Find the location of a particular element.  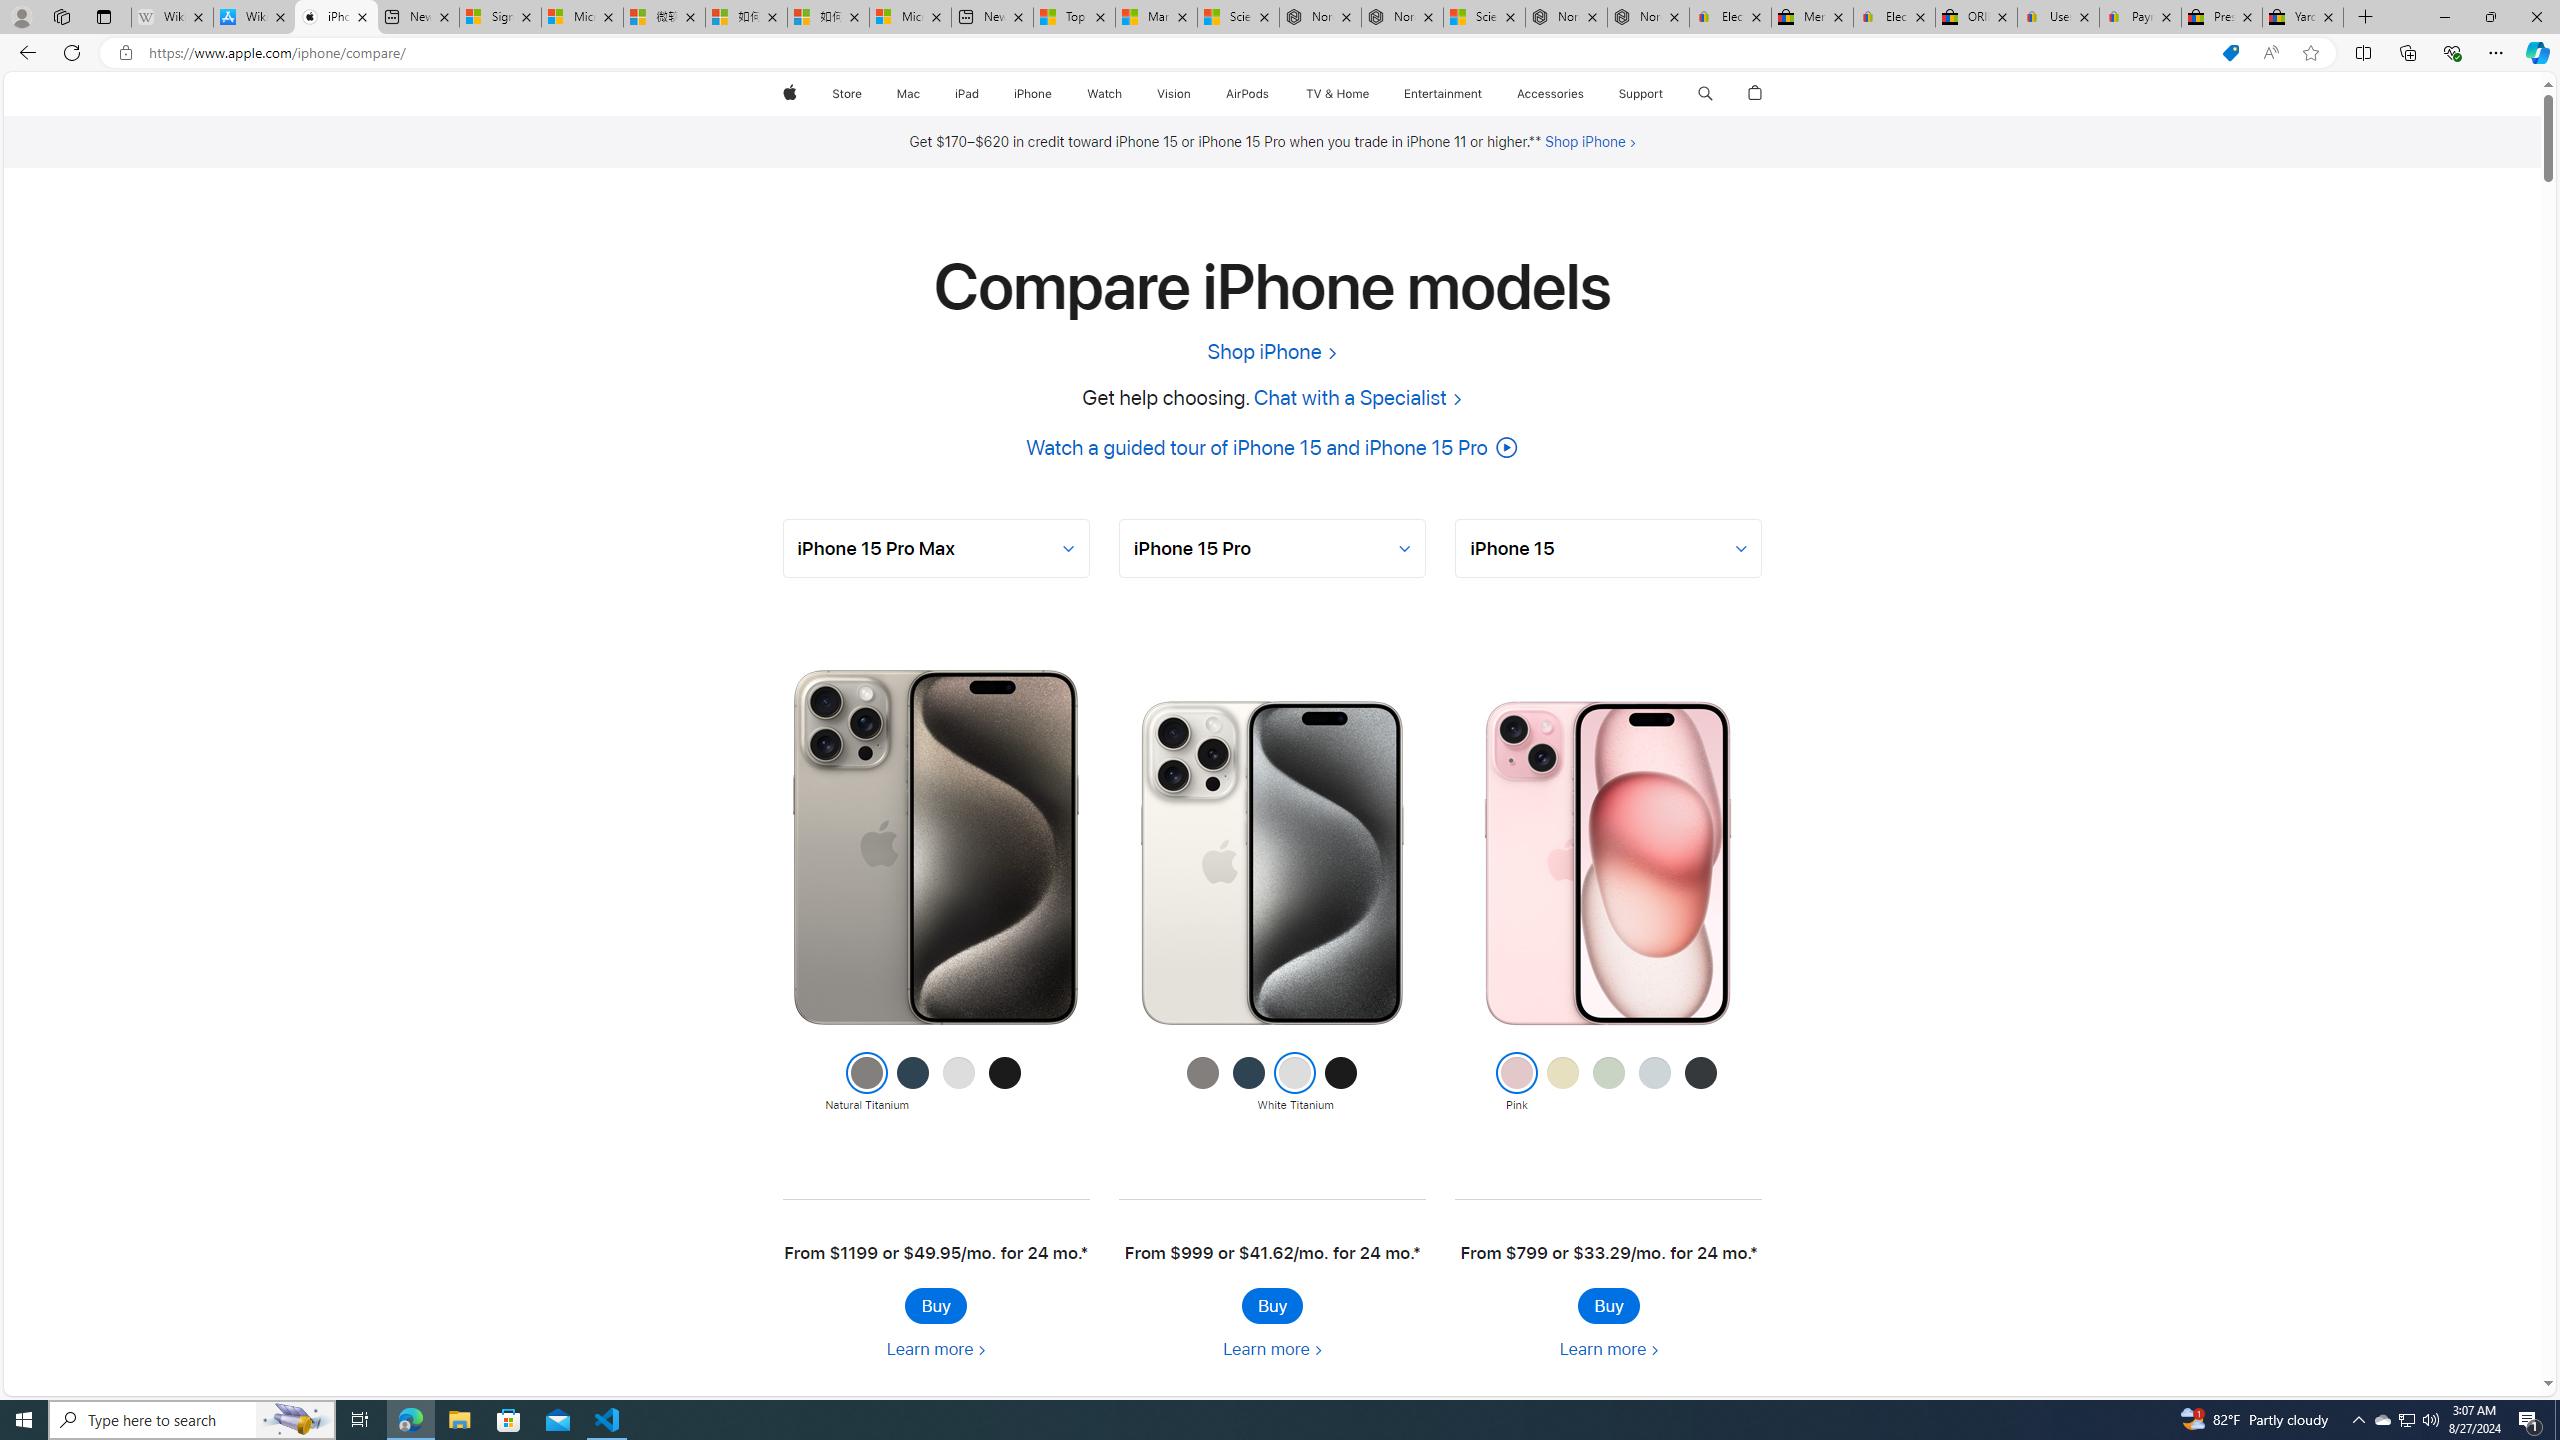

Black Titanium is located at coordinates (1340, 1083).